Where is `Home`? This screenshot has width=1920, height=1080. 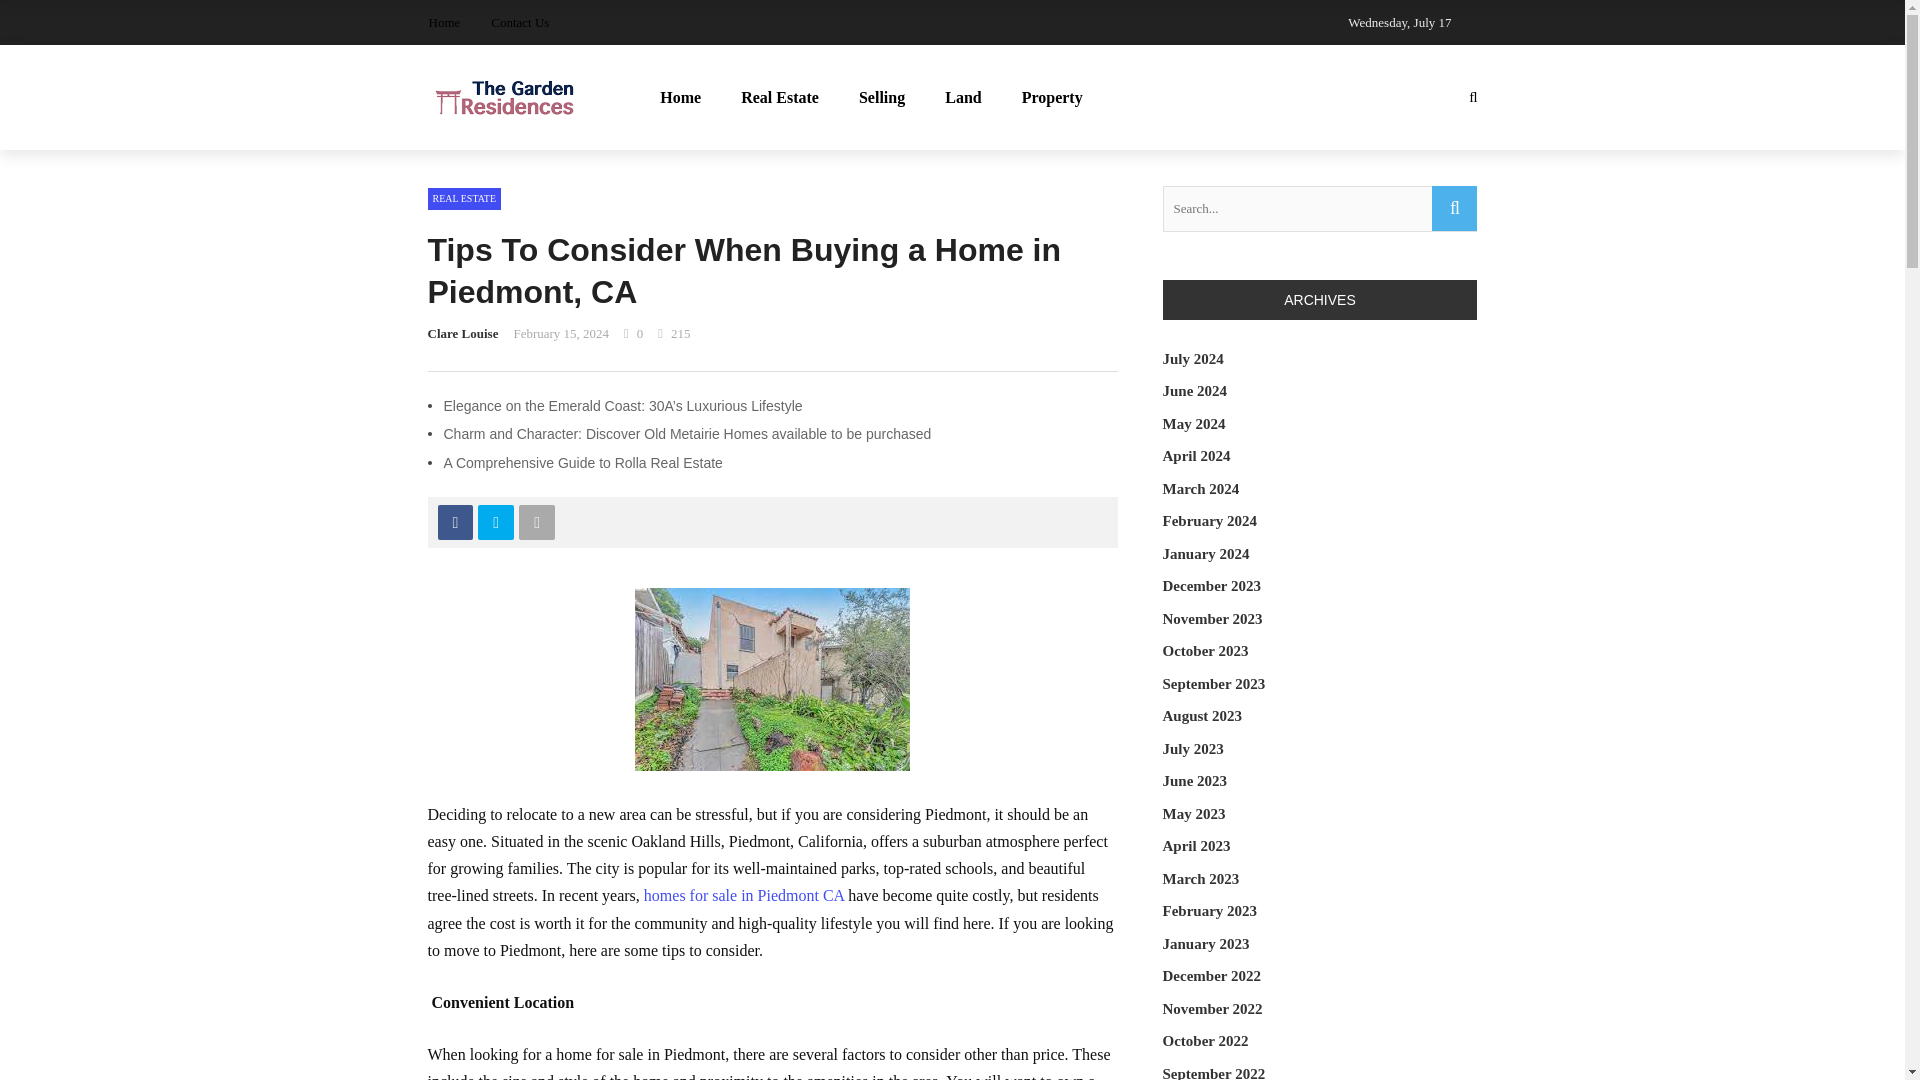 Home is located at coordinates (680, 98).